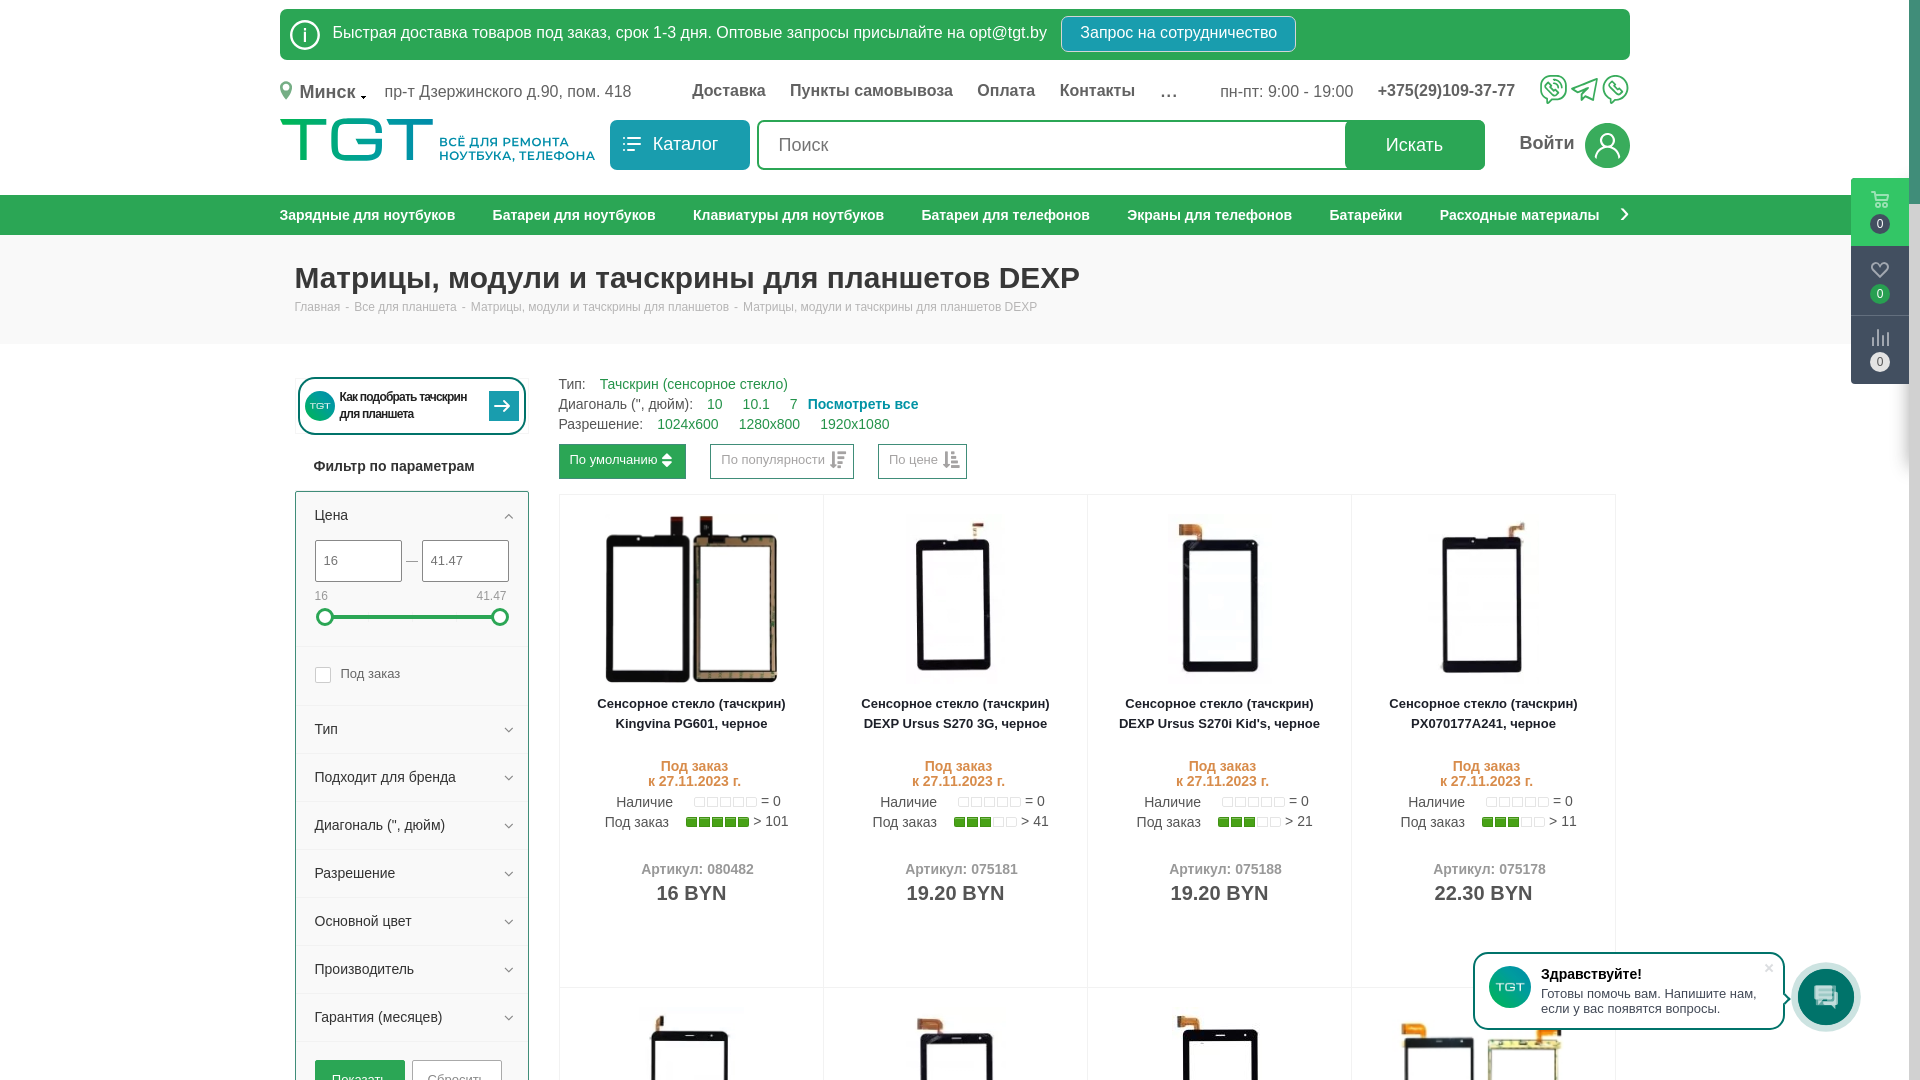 This screenshot has width=1920, height=1080. What do you see at coordinates (688, 424) in the screenshot?
I see `1024x600` at bounding box center [688, 424].